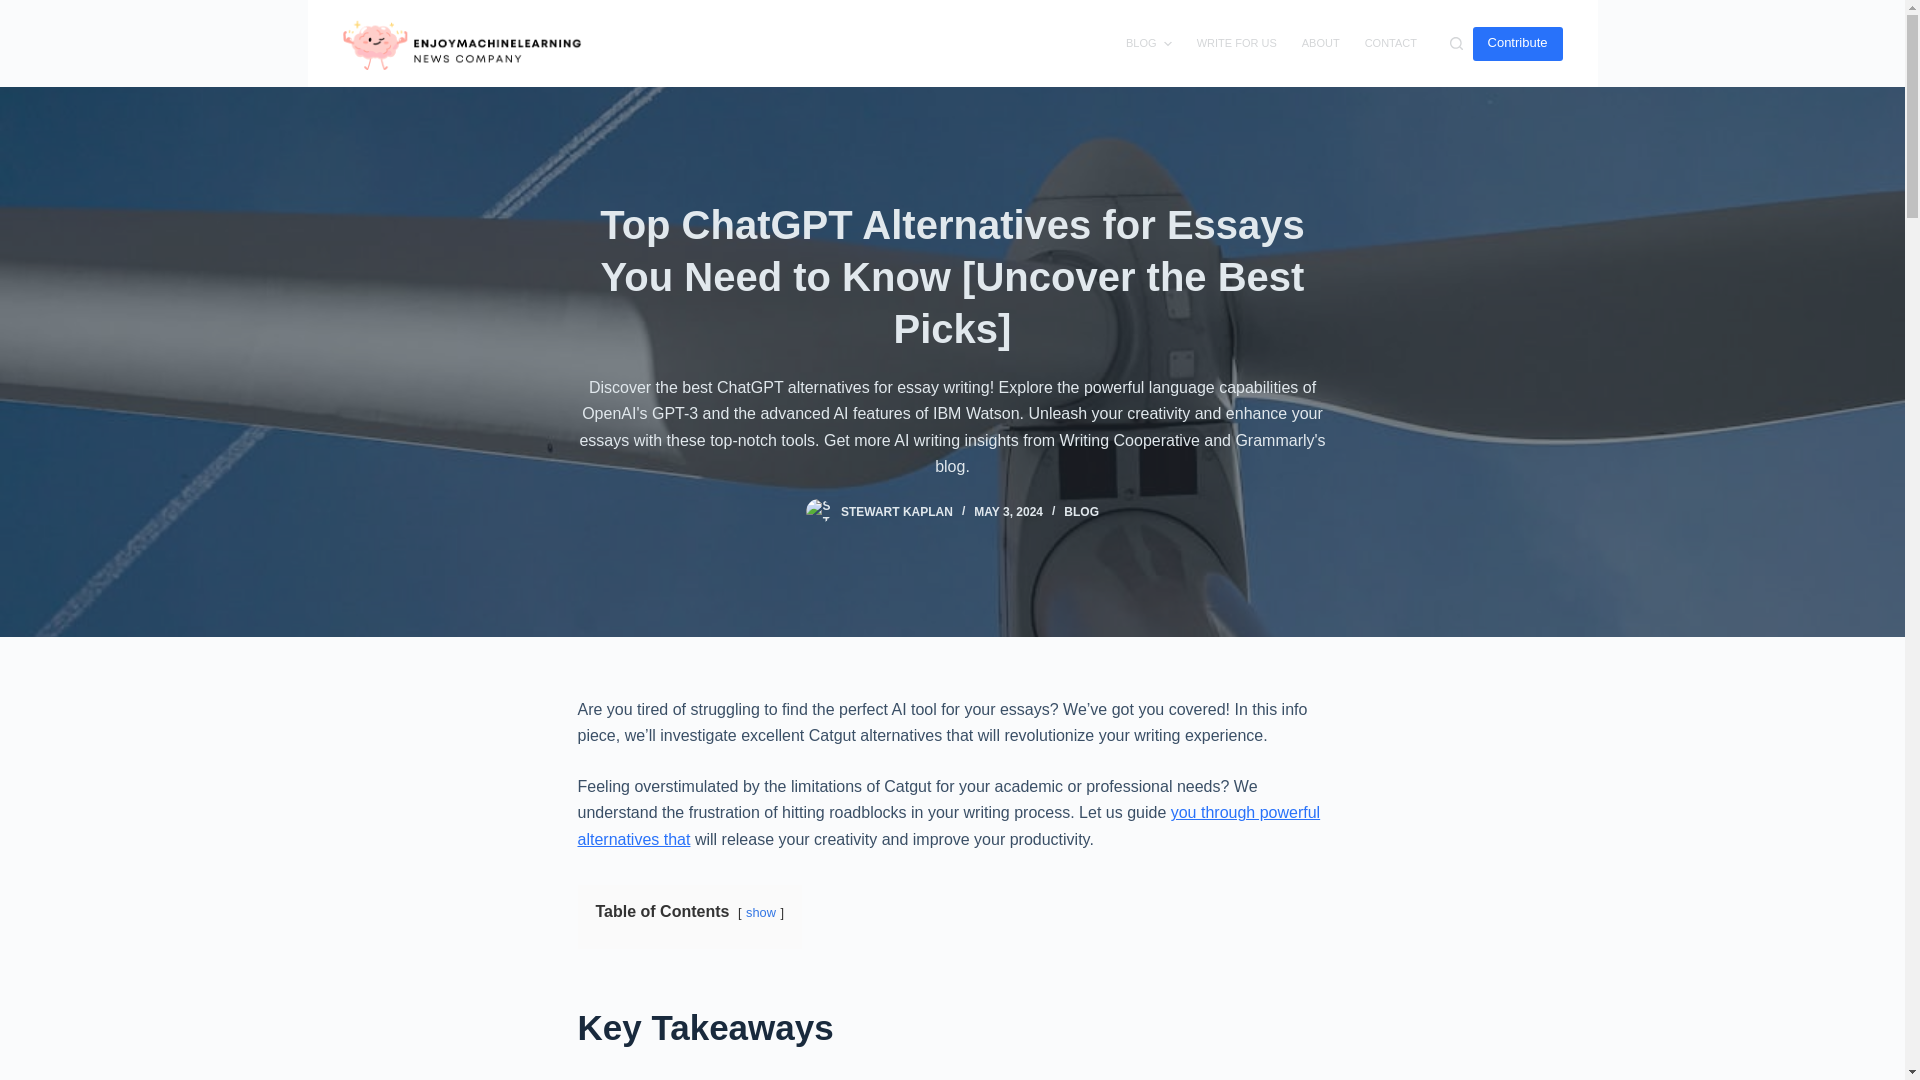 Image resolution: width=1920 pixels, height=1080 pixels. Describe the element at coordinates (760, 912) in the screenshot. I see `show` at that location.